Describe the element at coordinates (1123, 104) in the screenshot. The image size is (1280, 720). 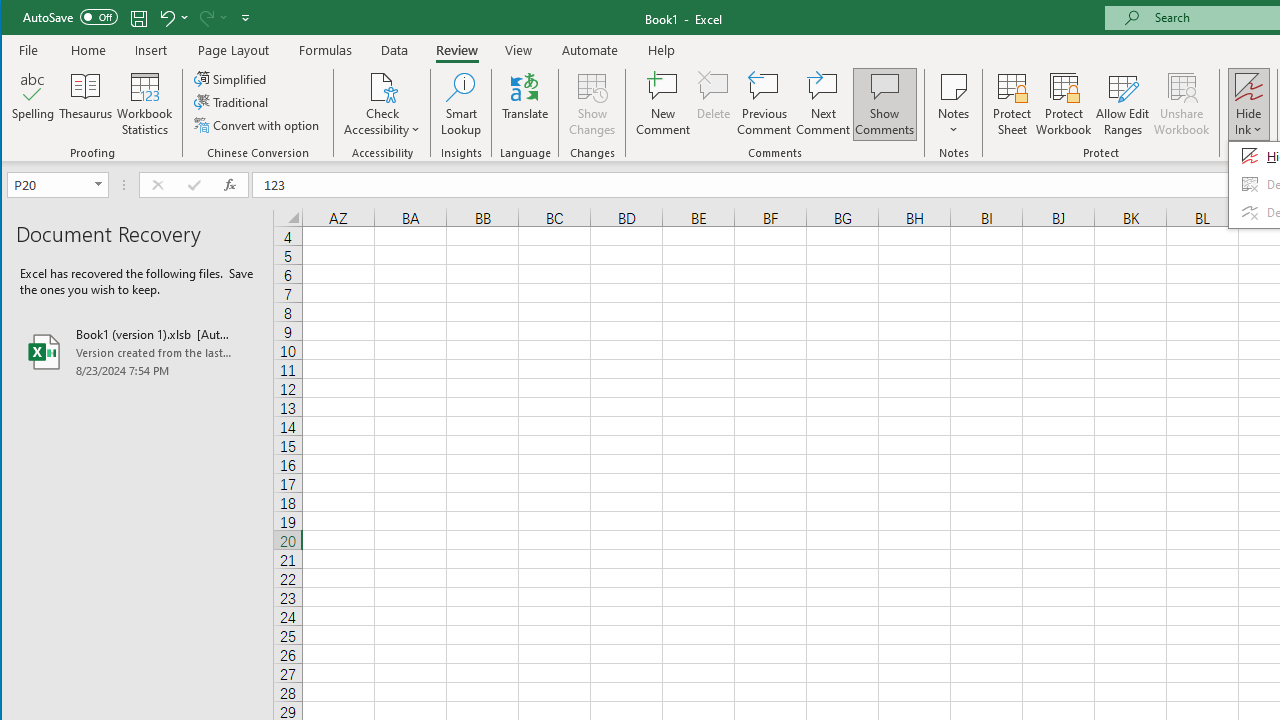
I see `Allow Edit Ranges` at that location.